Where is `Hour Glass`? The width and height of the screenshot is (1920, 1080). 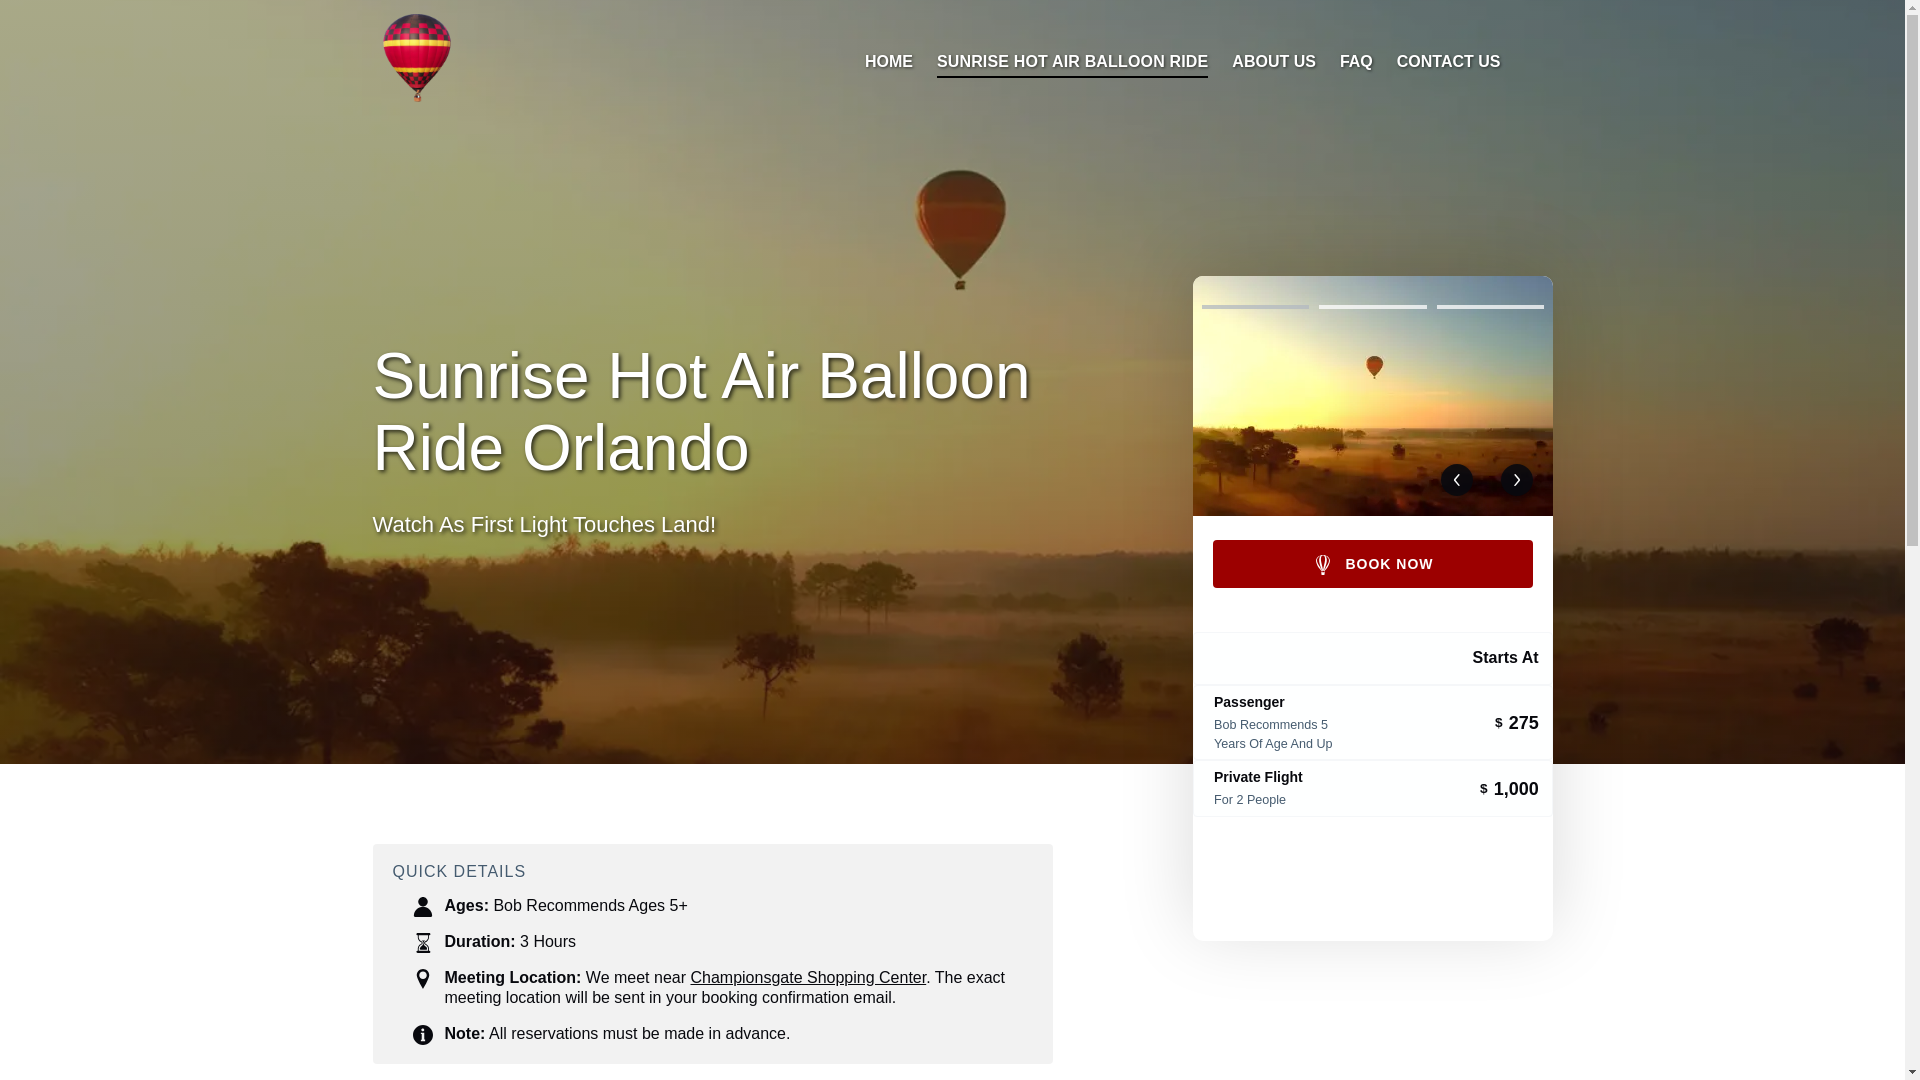 Hour Glass is located at coordinates (422, 942).